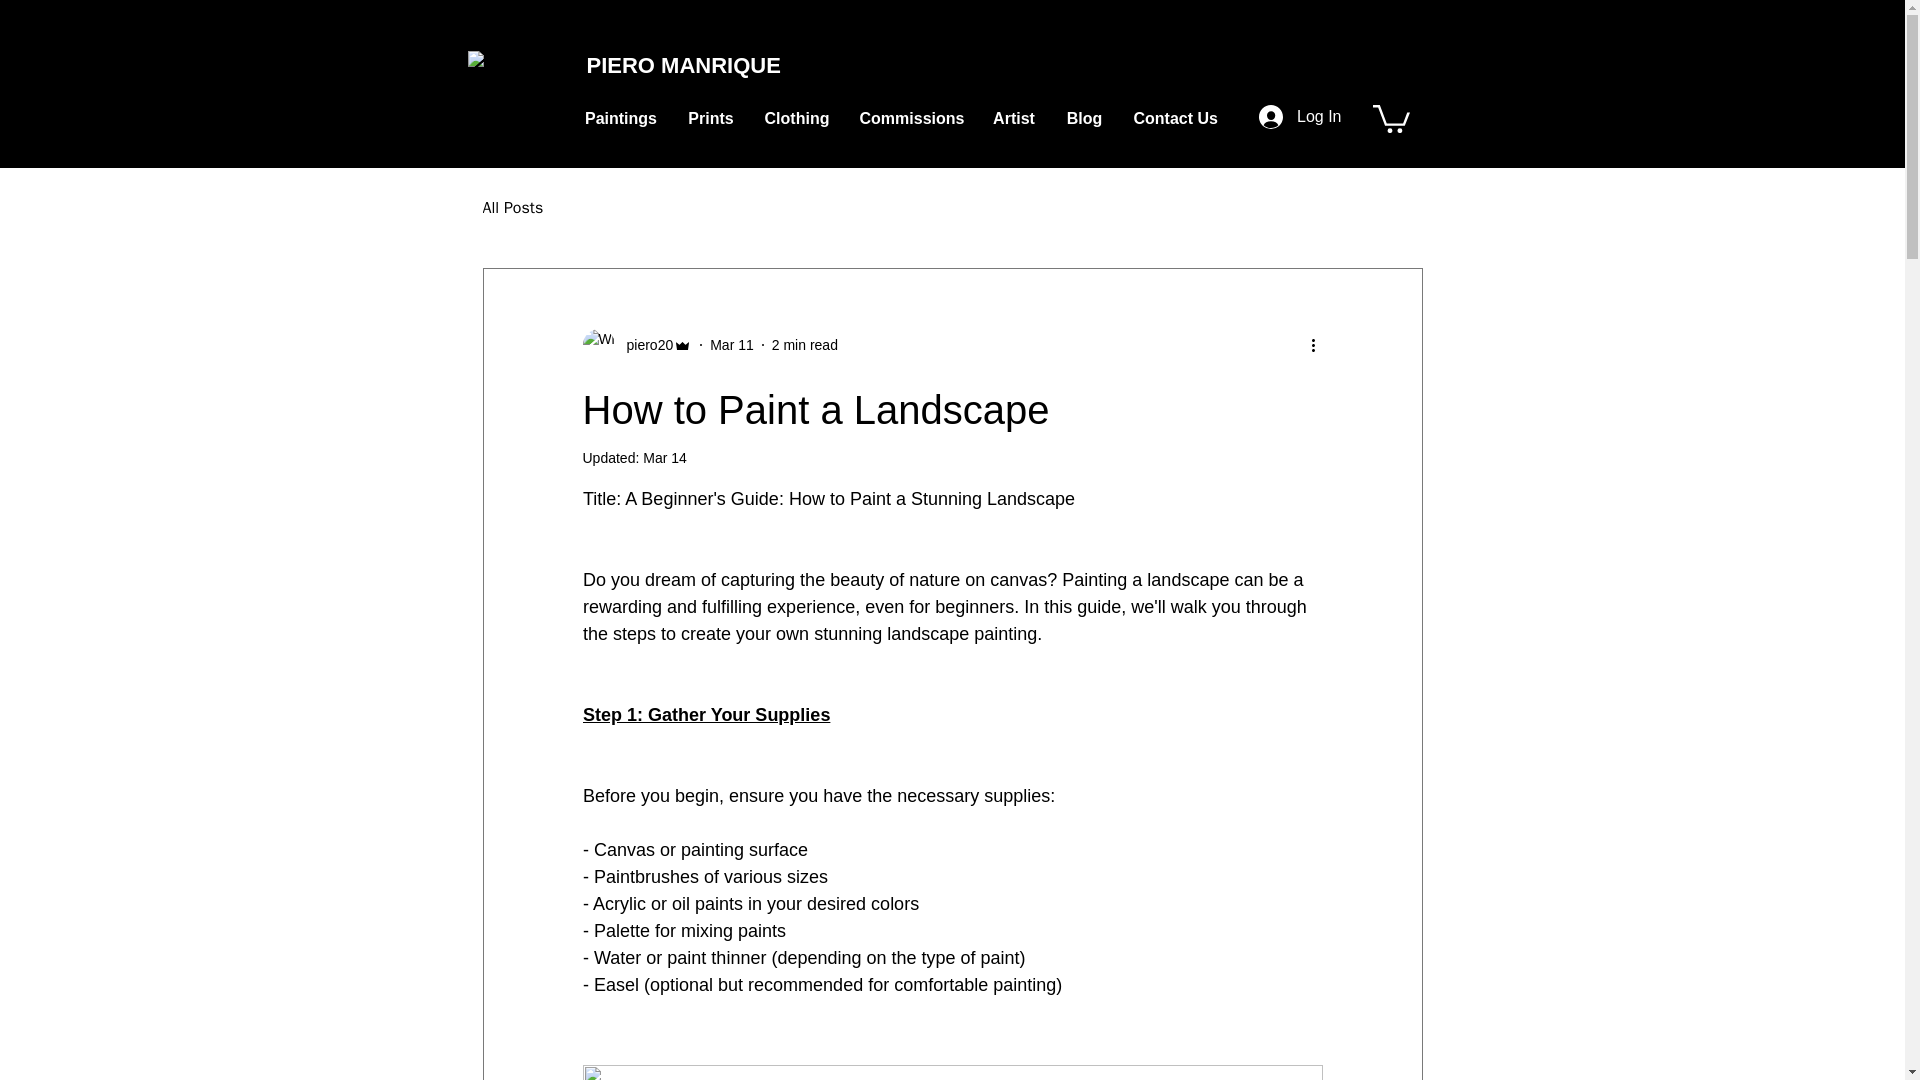 Image resolution: width=1920 pixels, height=1080 pixels. I want to click on All Posts, so click(512, 208).